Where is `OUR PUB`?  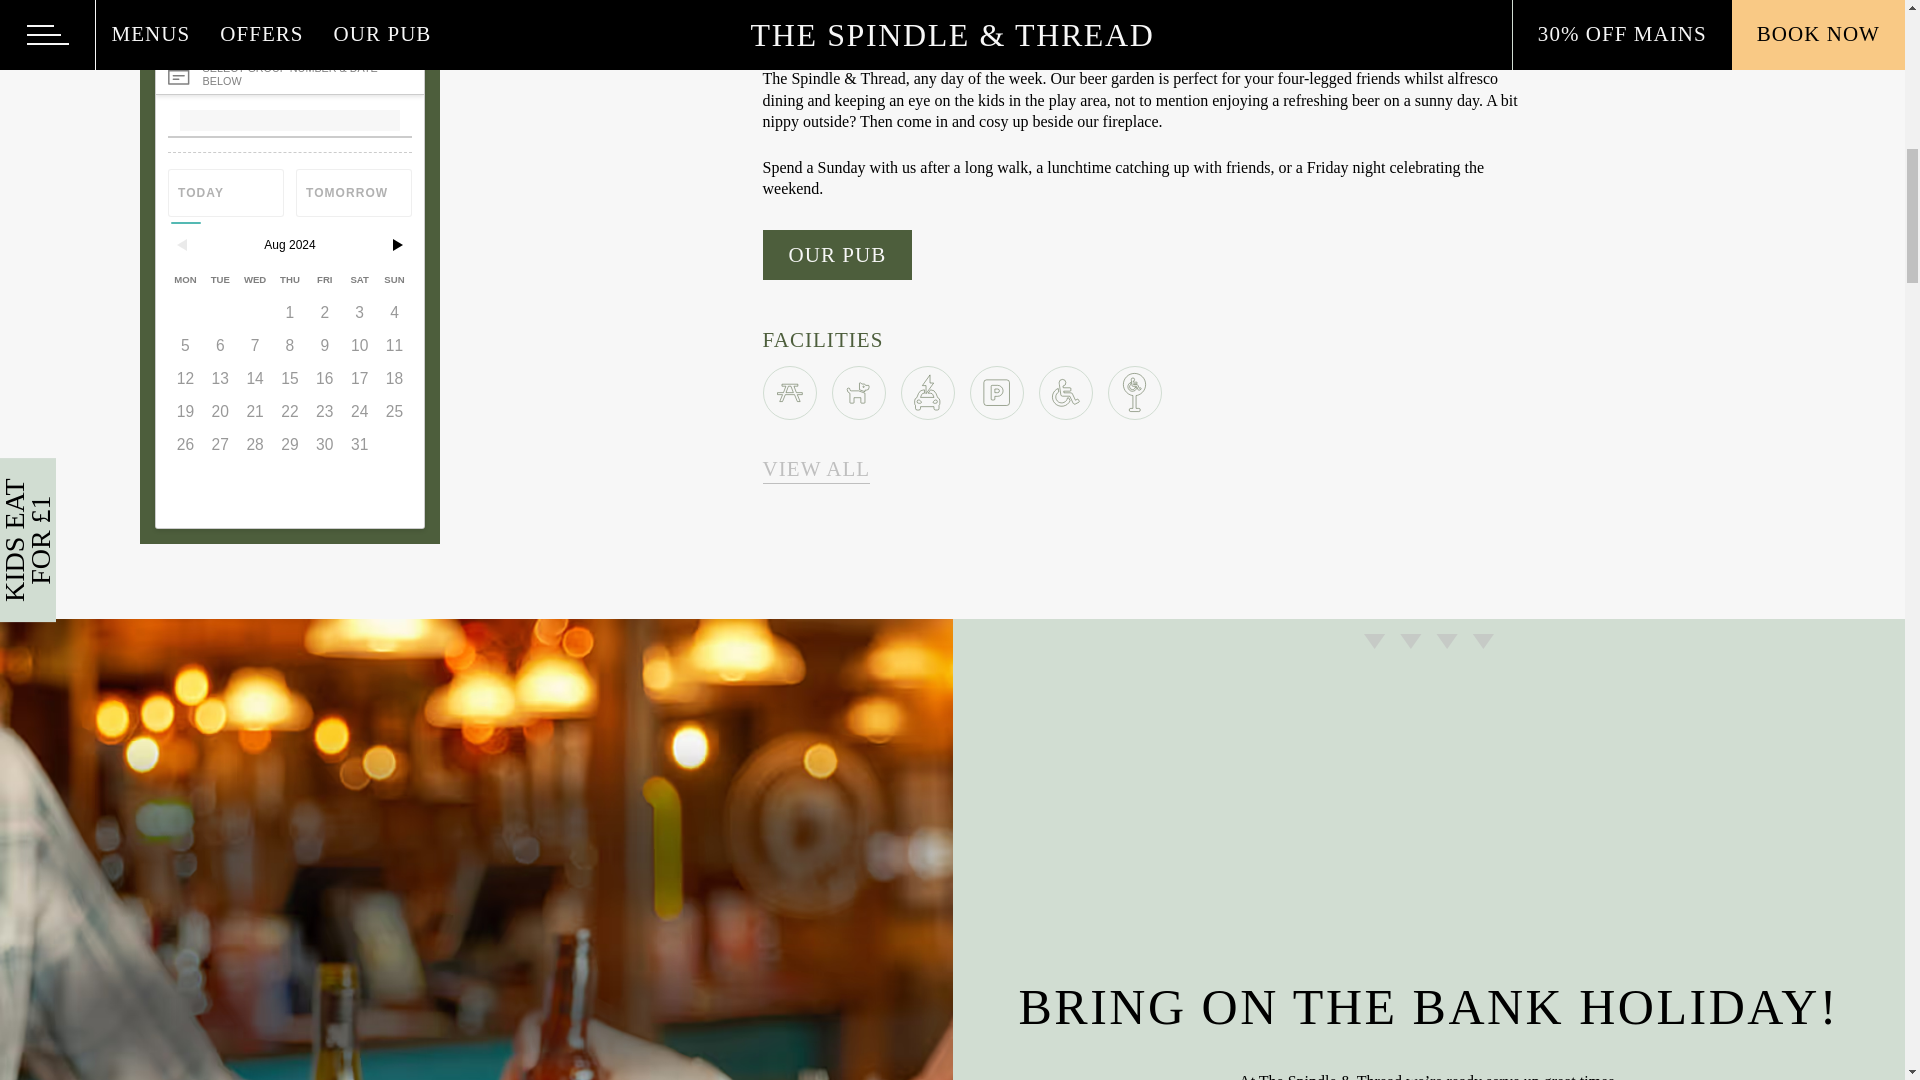 OUR PUB is located at coordinates (837, 254).